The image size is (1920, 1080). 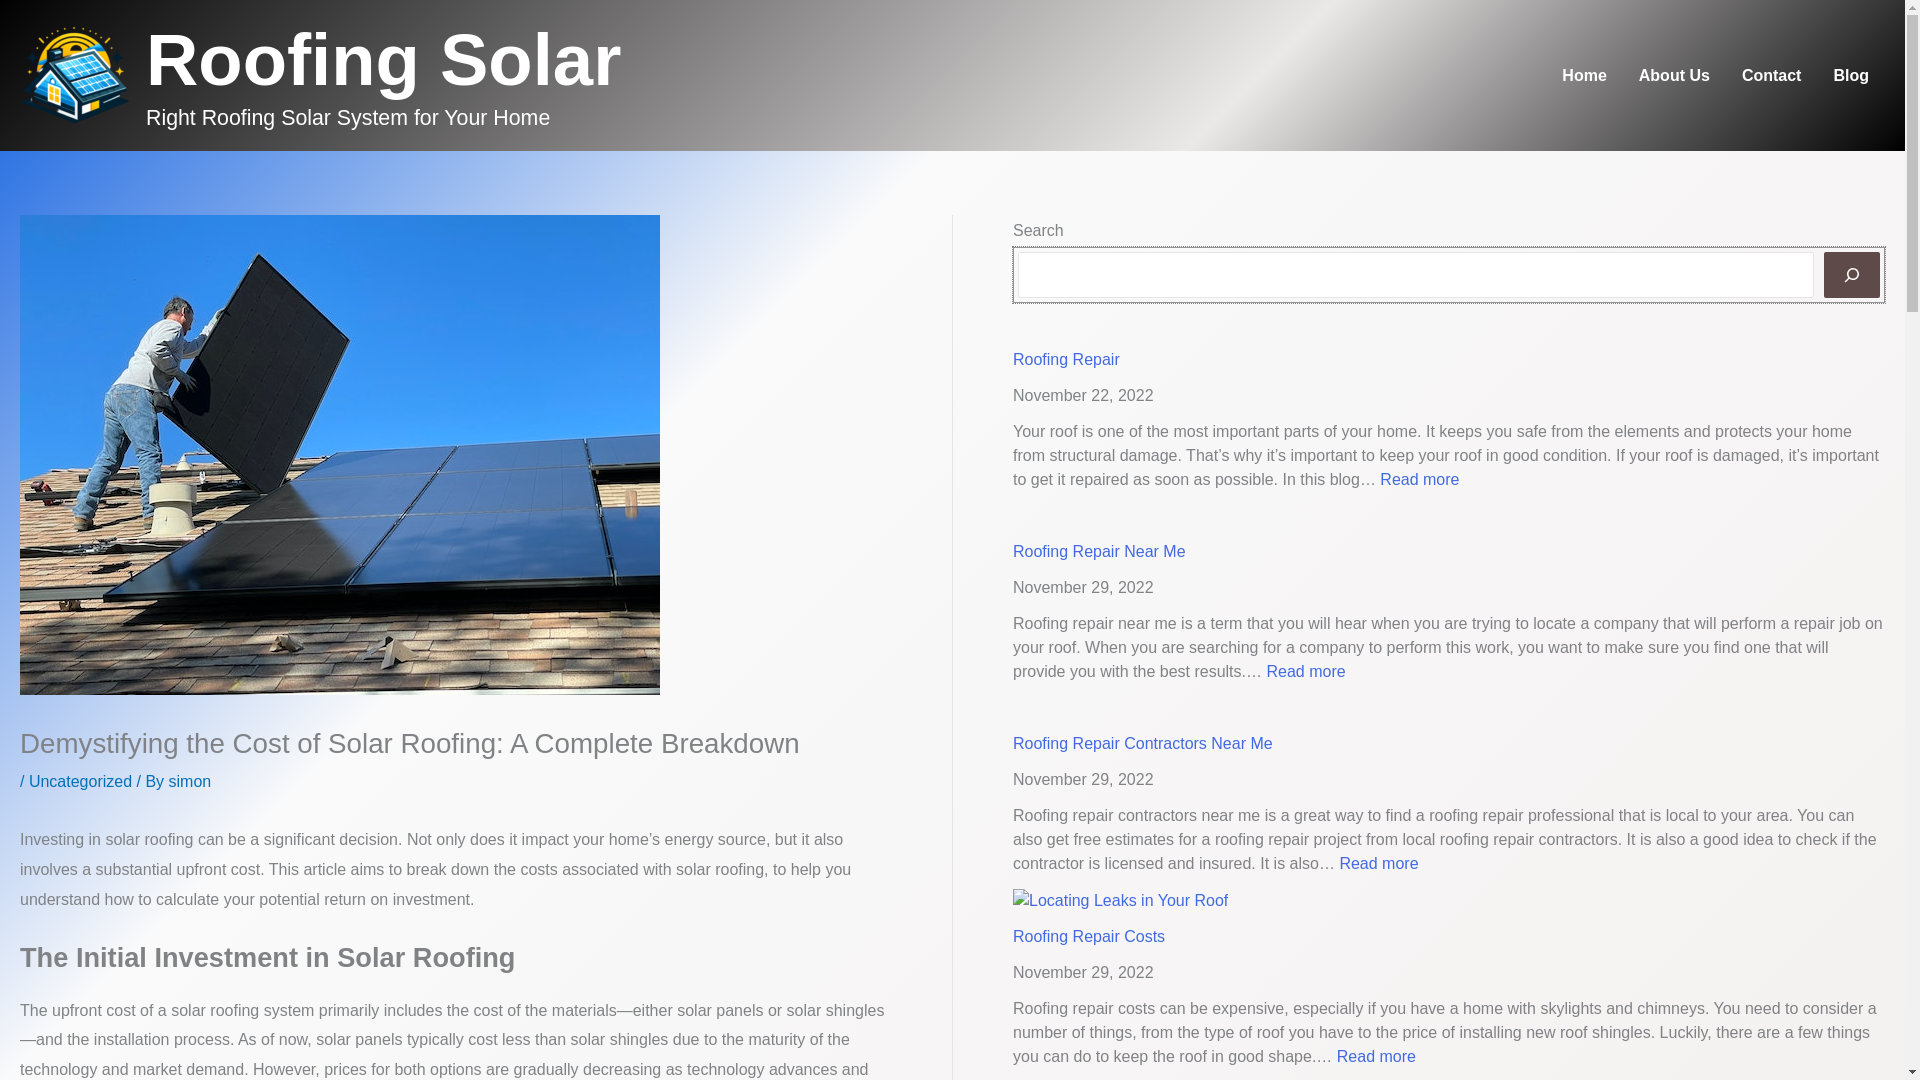 I want to click on Roofing Solar, so click(x=1376, y=1056).